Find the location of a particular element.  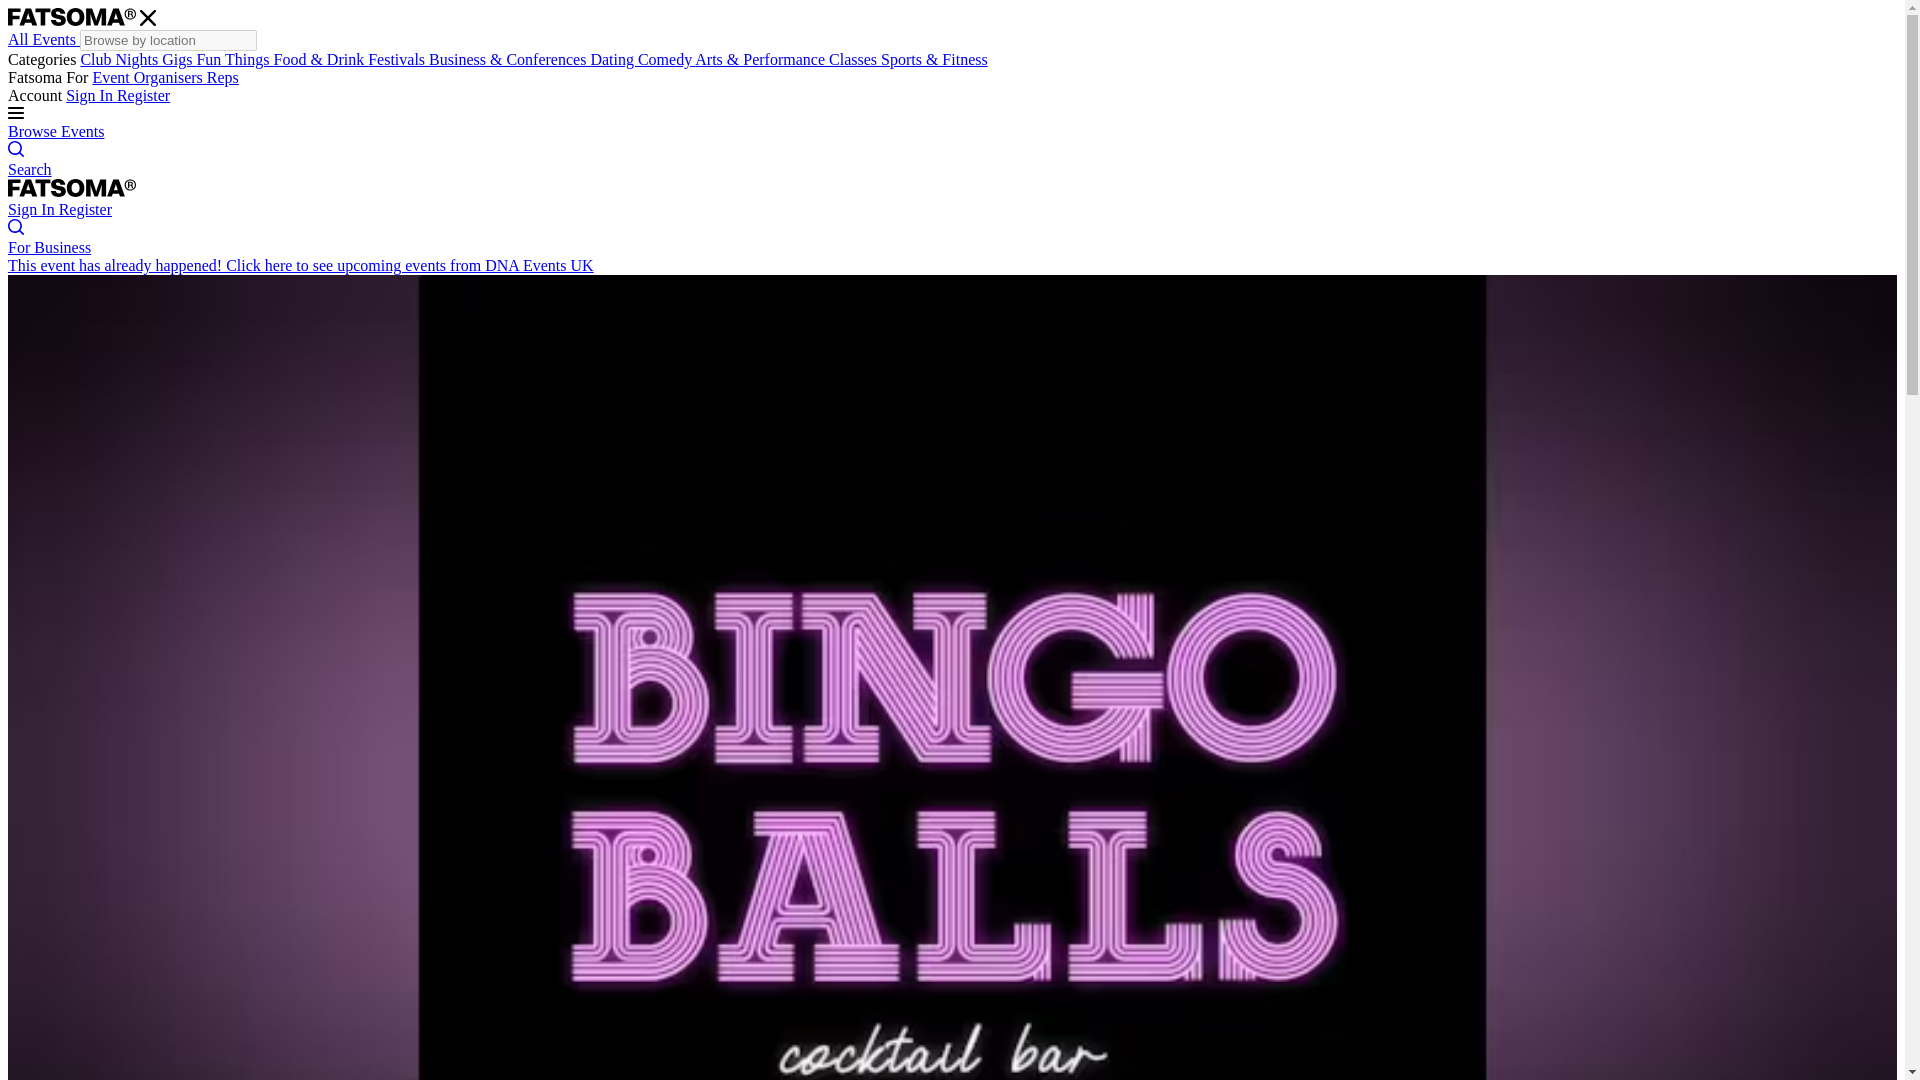

Classes is located at coordinates (855, 59).